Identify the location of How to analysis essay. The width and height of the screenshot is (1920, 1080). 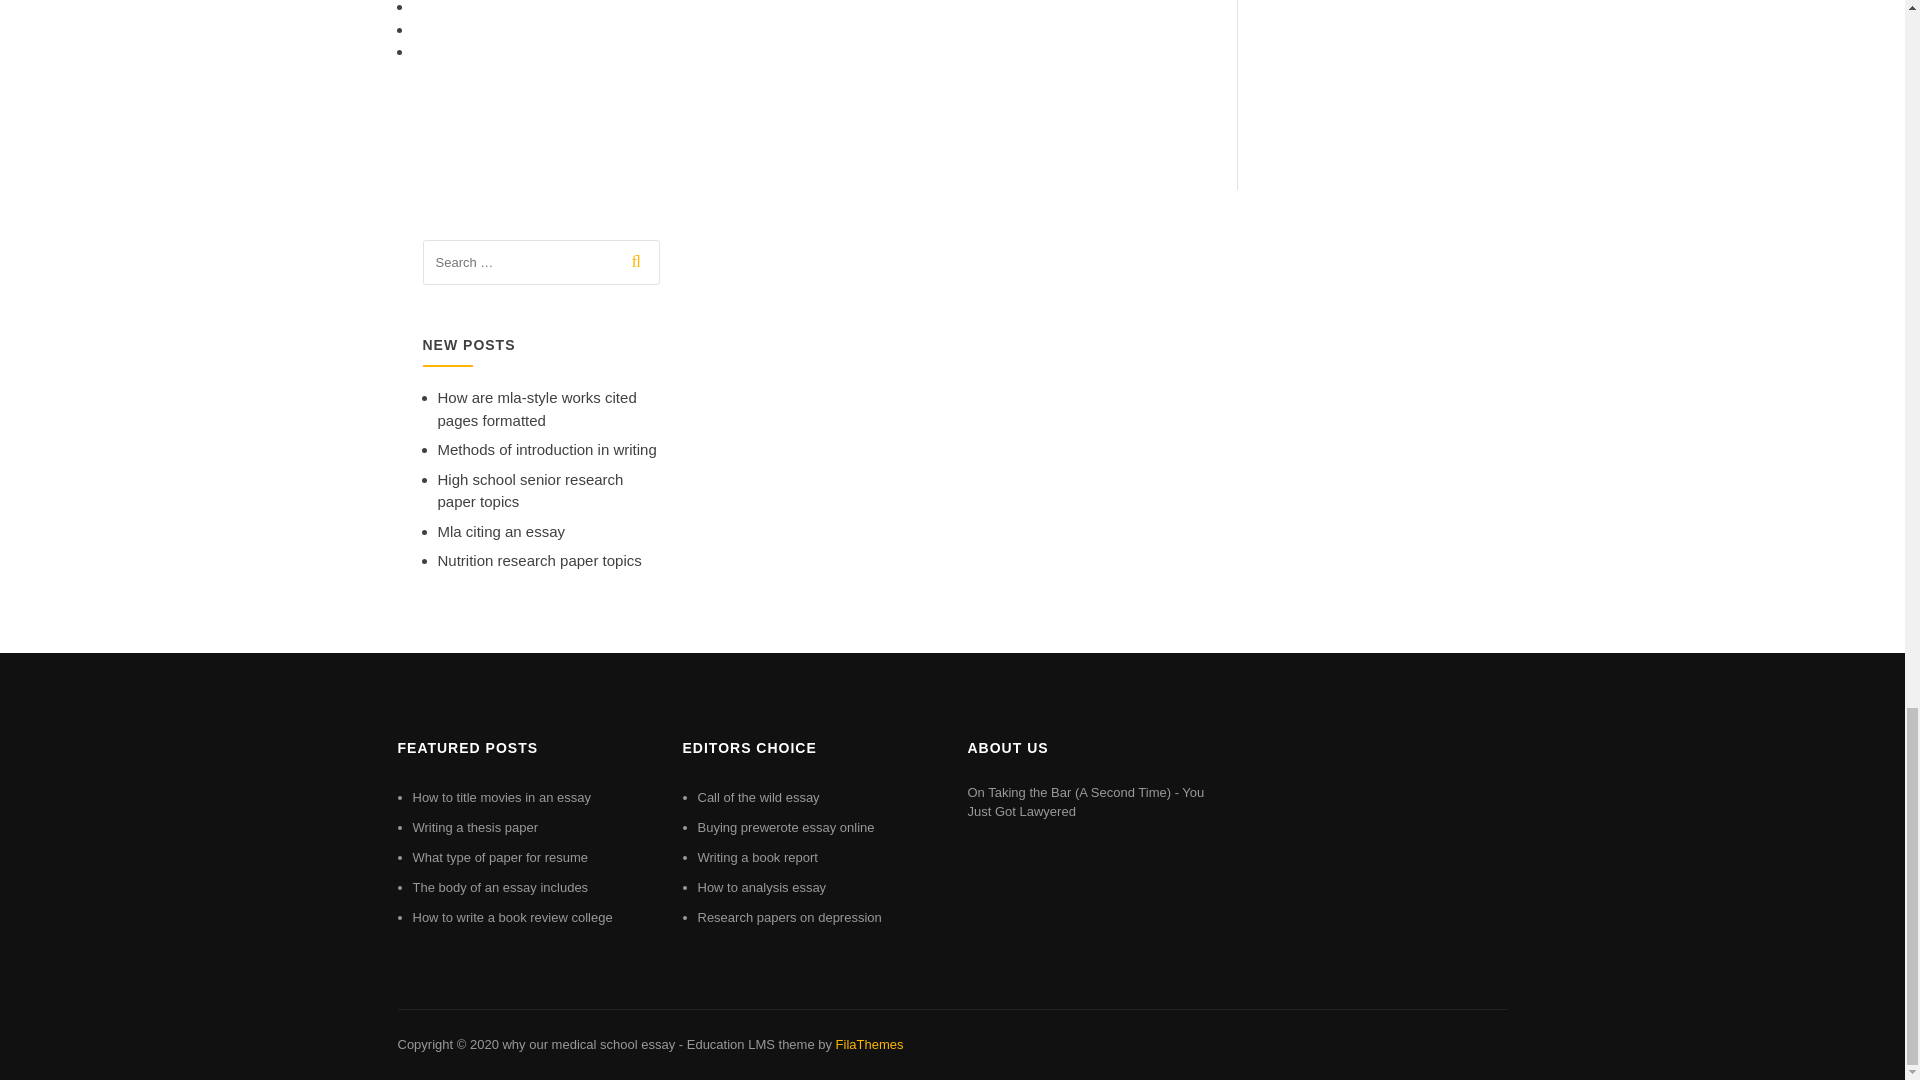
(762, 888).